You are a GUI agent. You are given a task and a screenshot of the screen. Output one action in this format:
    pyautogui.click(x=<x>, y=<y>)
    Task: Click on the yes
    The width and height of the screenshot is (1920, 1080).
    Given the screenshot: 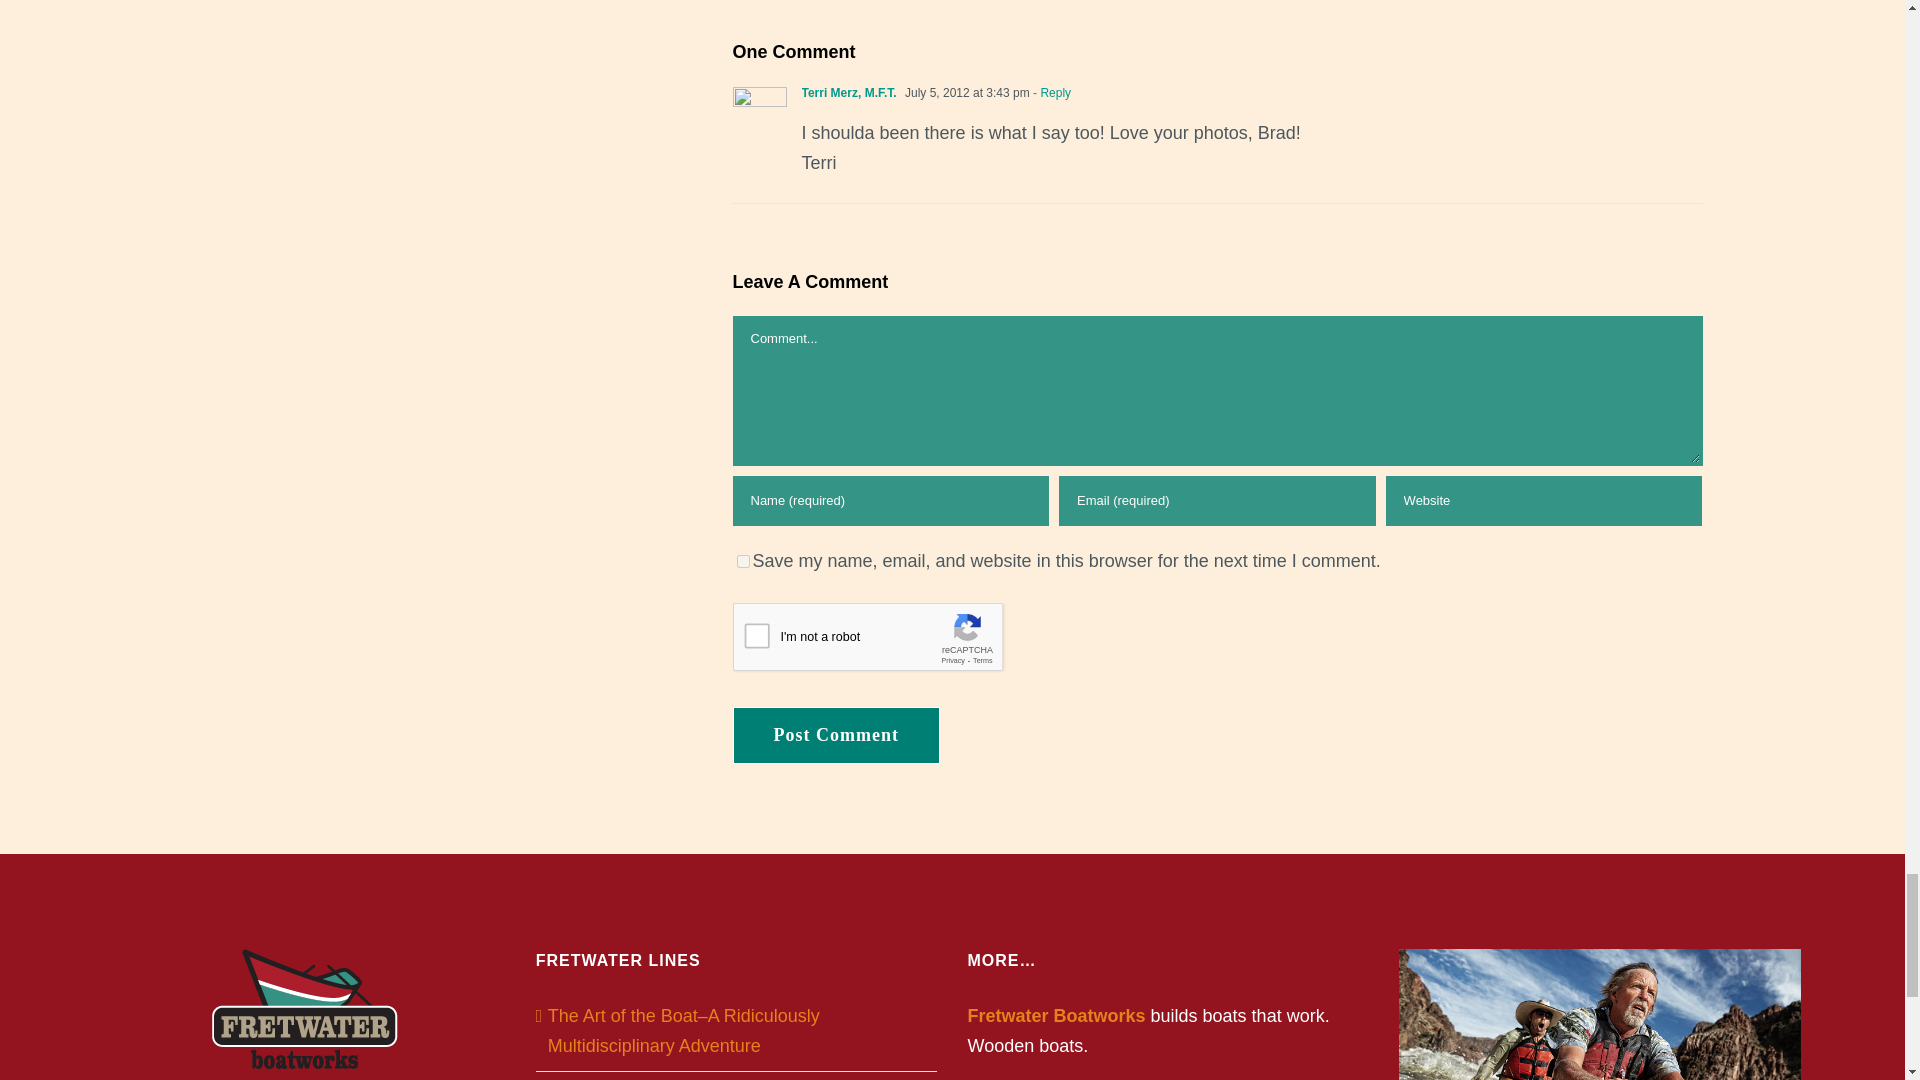 What is the action you would take?
    pyautogui.click(x=742, y=562)
    